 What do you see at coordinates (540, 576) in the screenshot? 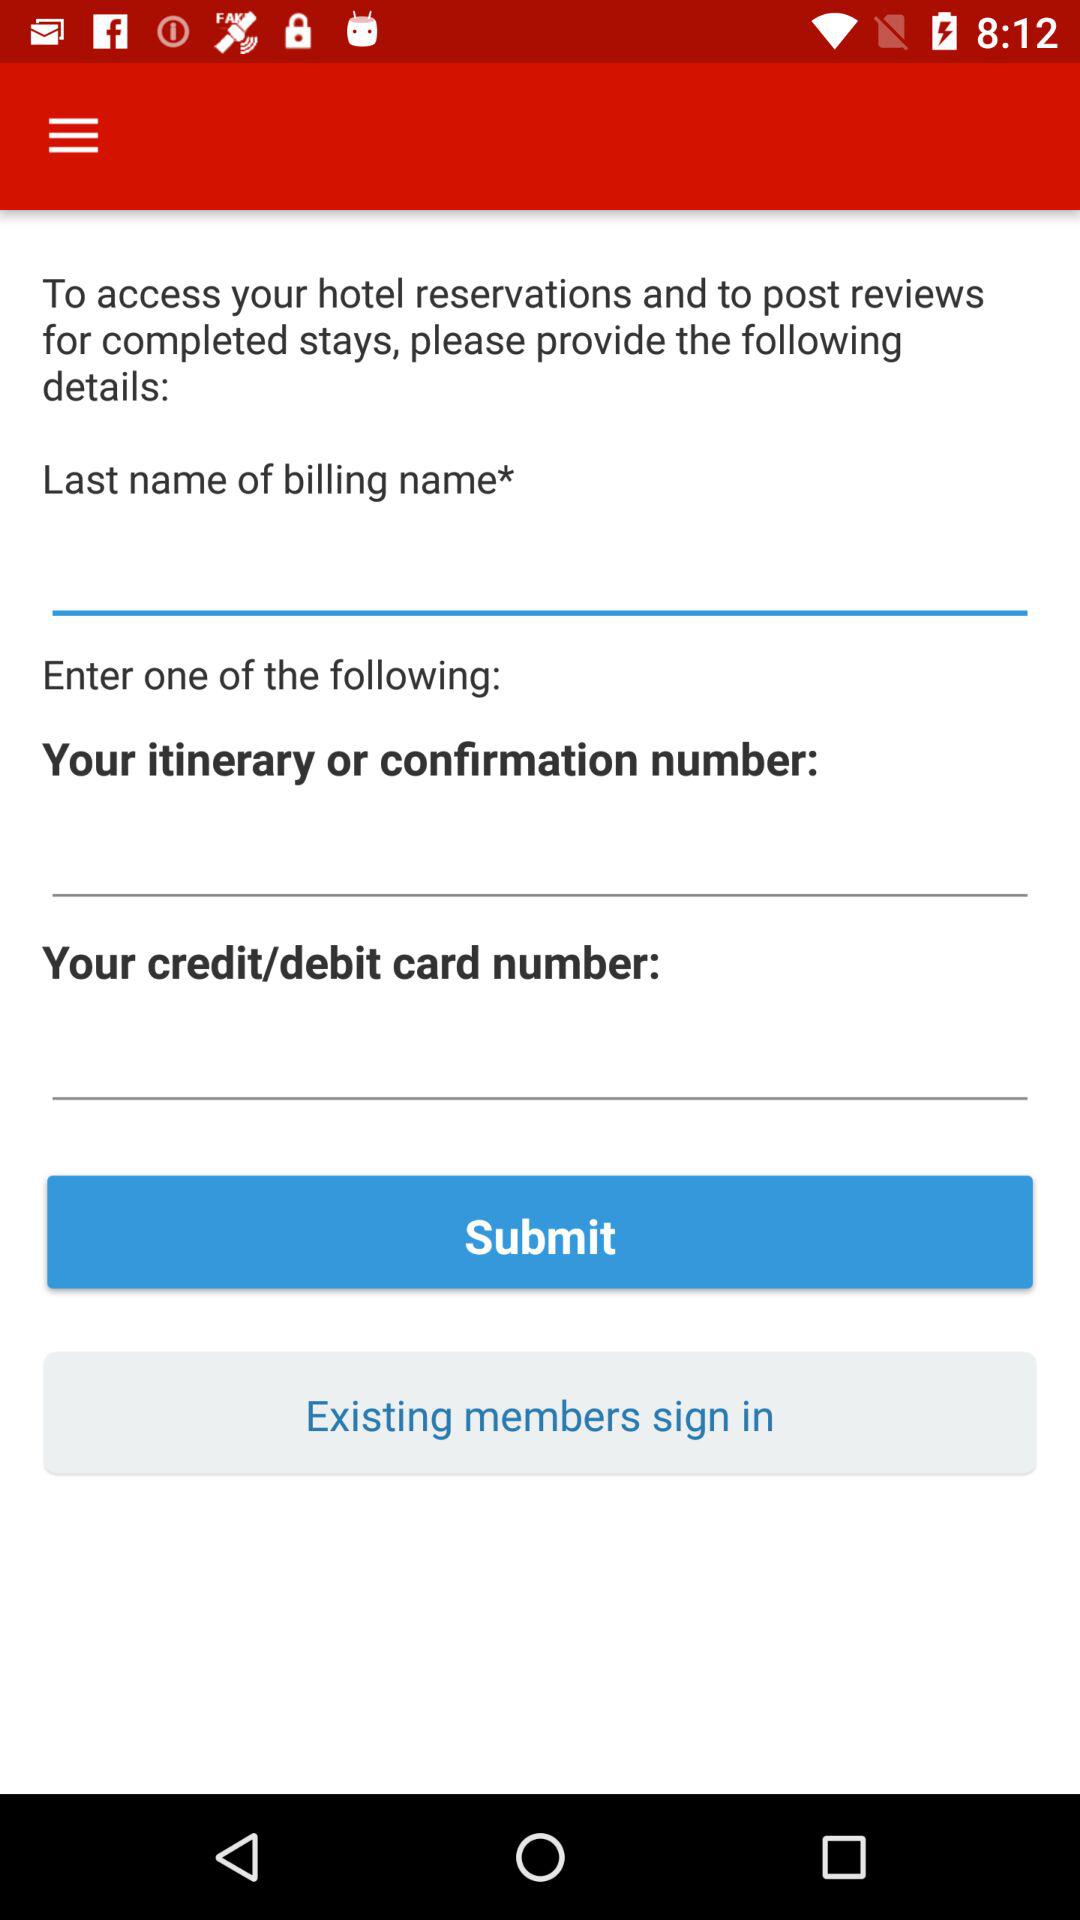
I see `text input for last name` at bounding box center [540, 576].